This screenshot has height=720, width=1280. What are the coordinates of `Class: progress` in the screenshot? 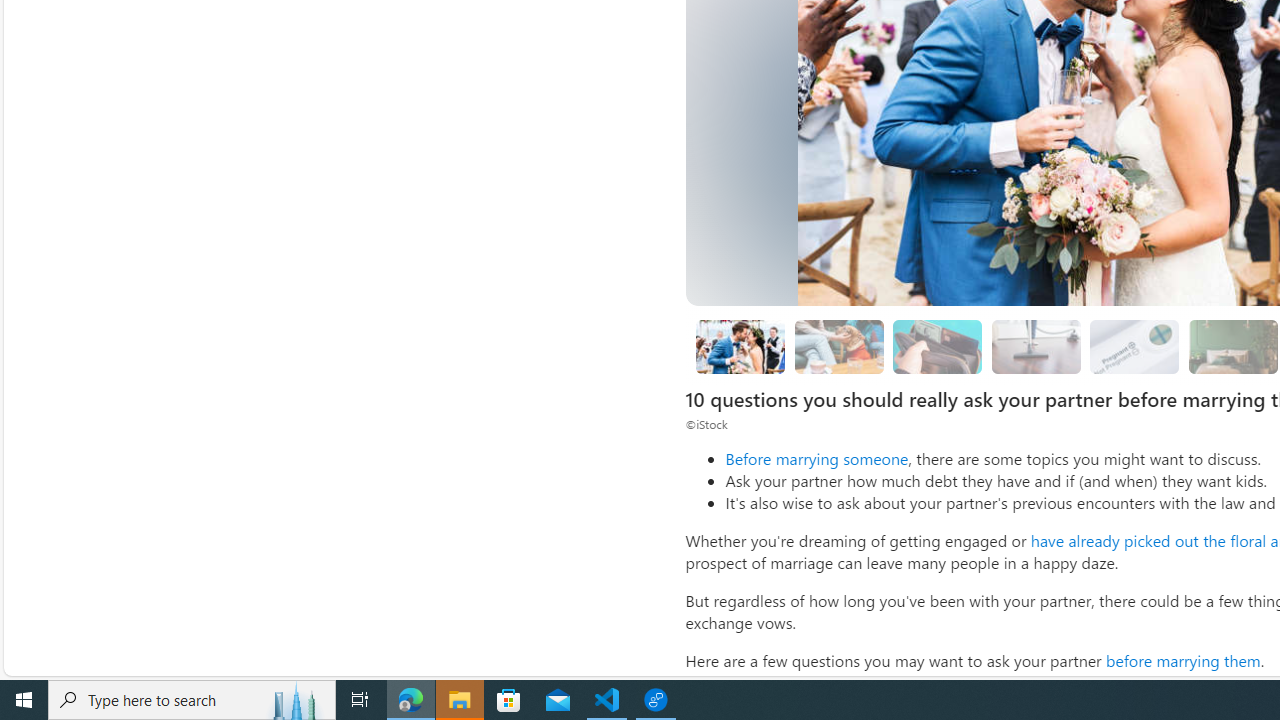 It's located at (1134, 343).